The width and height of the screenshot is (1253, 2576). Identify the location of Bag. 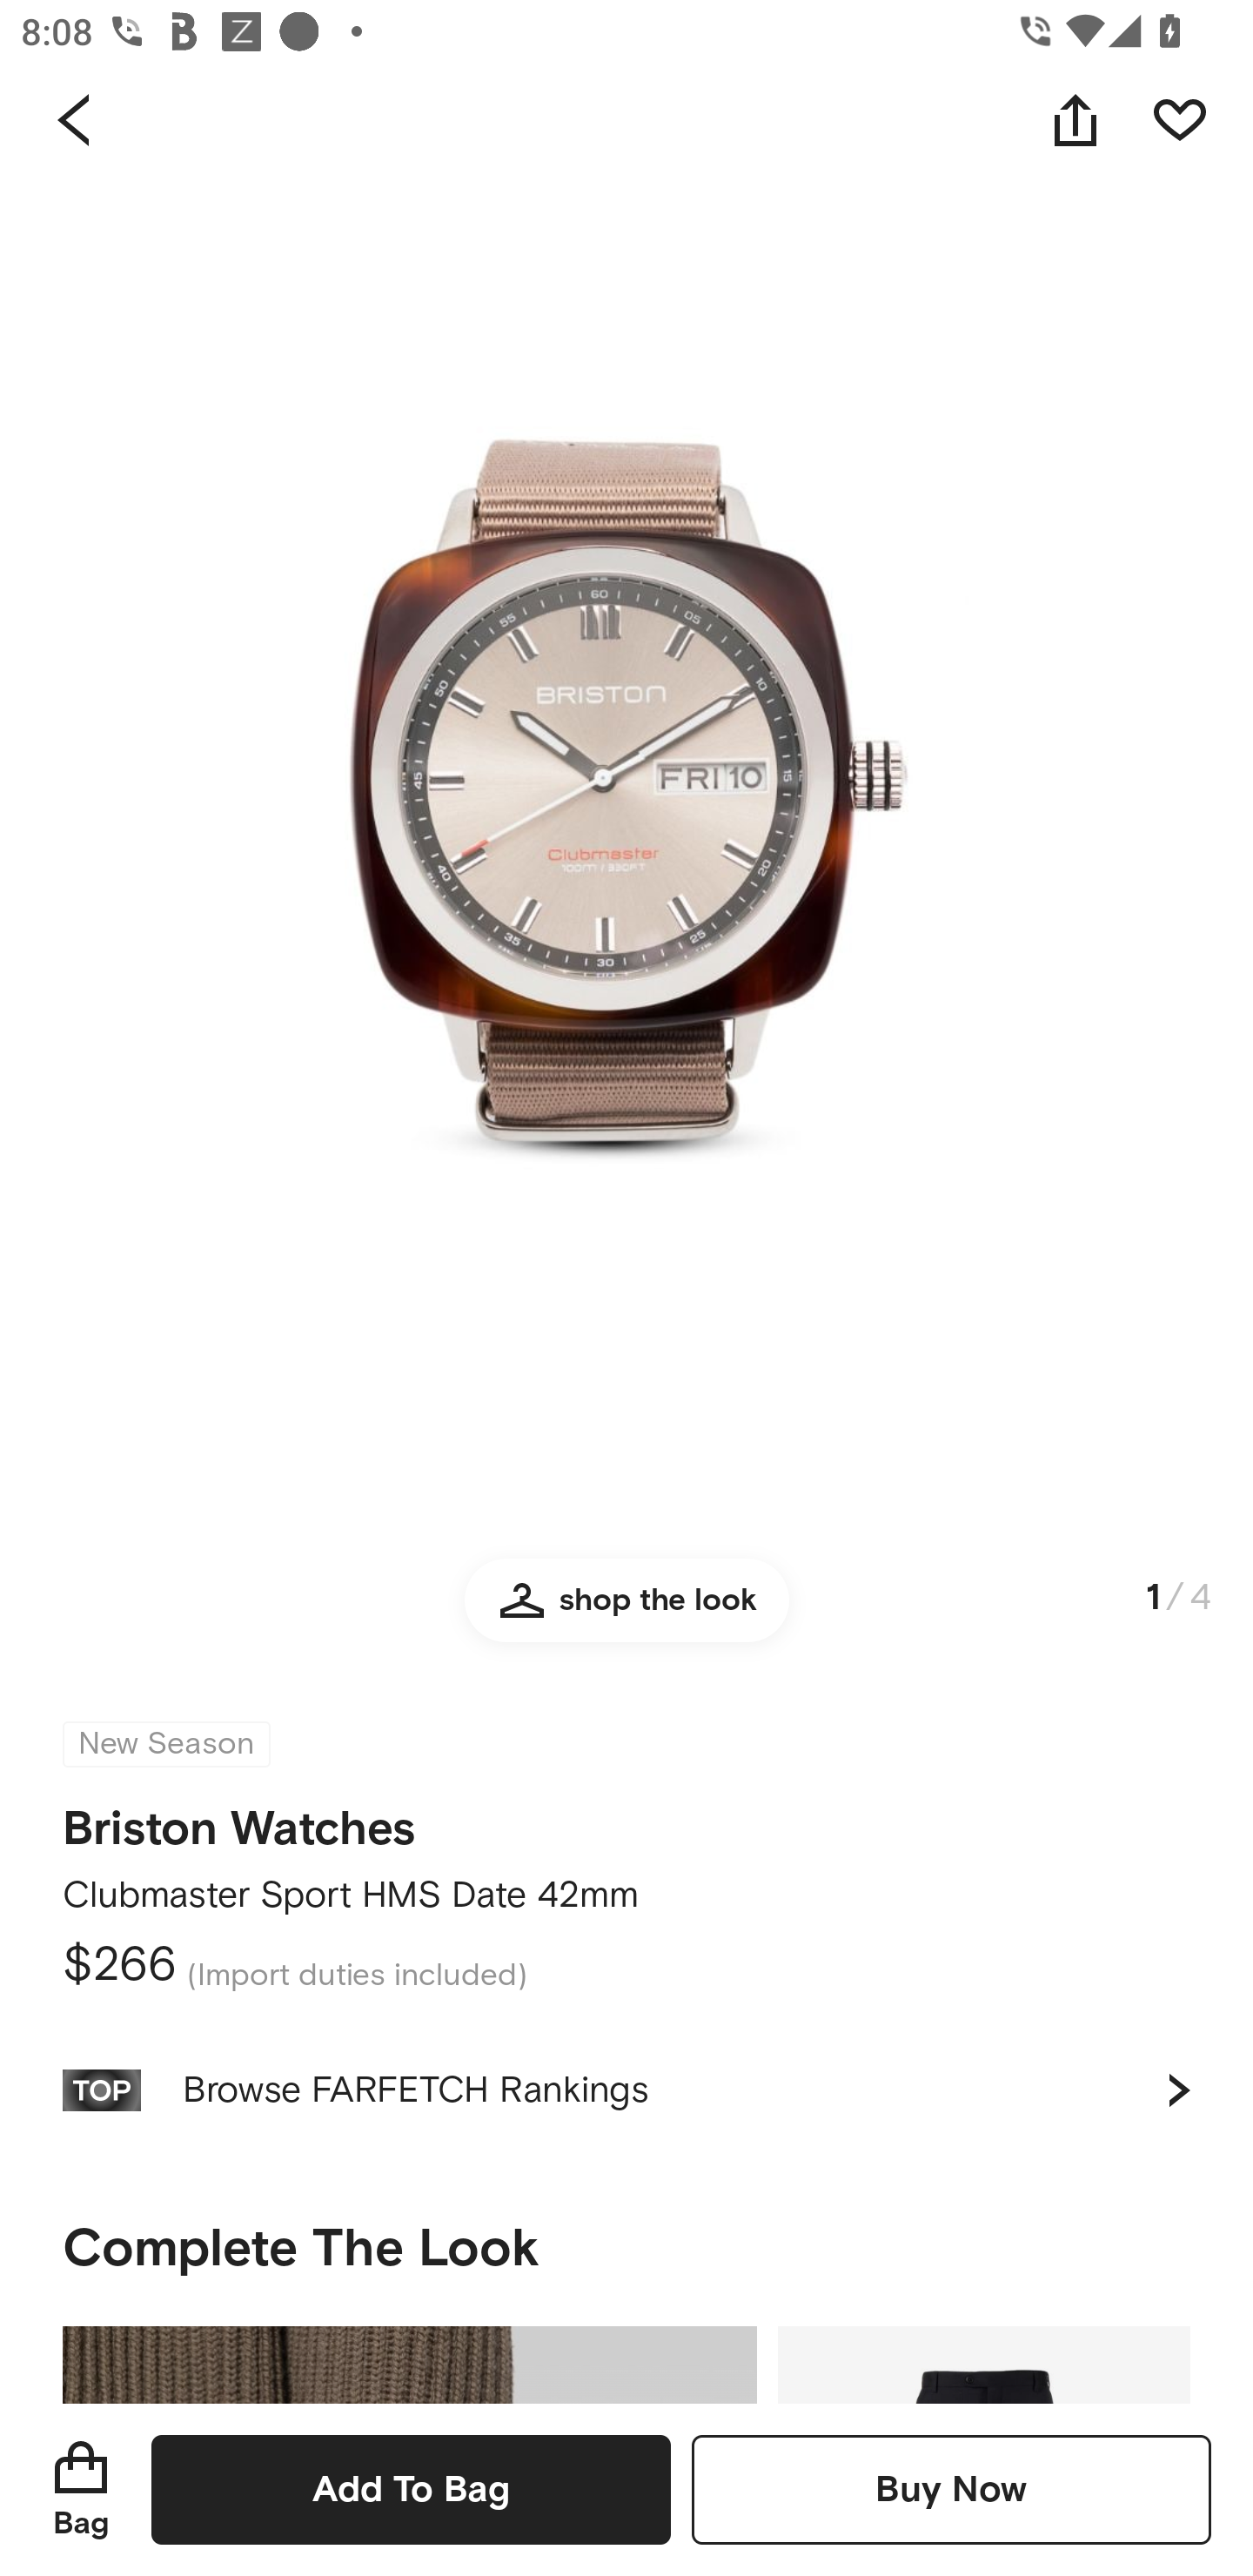
(81, 2489).